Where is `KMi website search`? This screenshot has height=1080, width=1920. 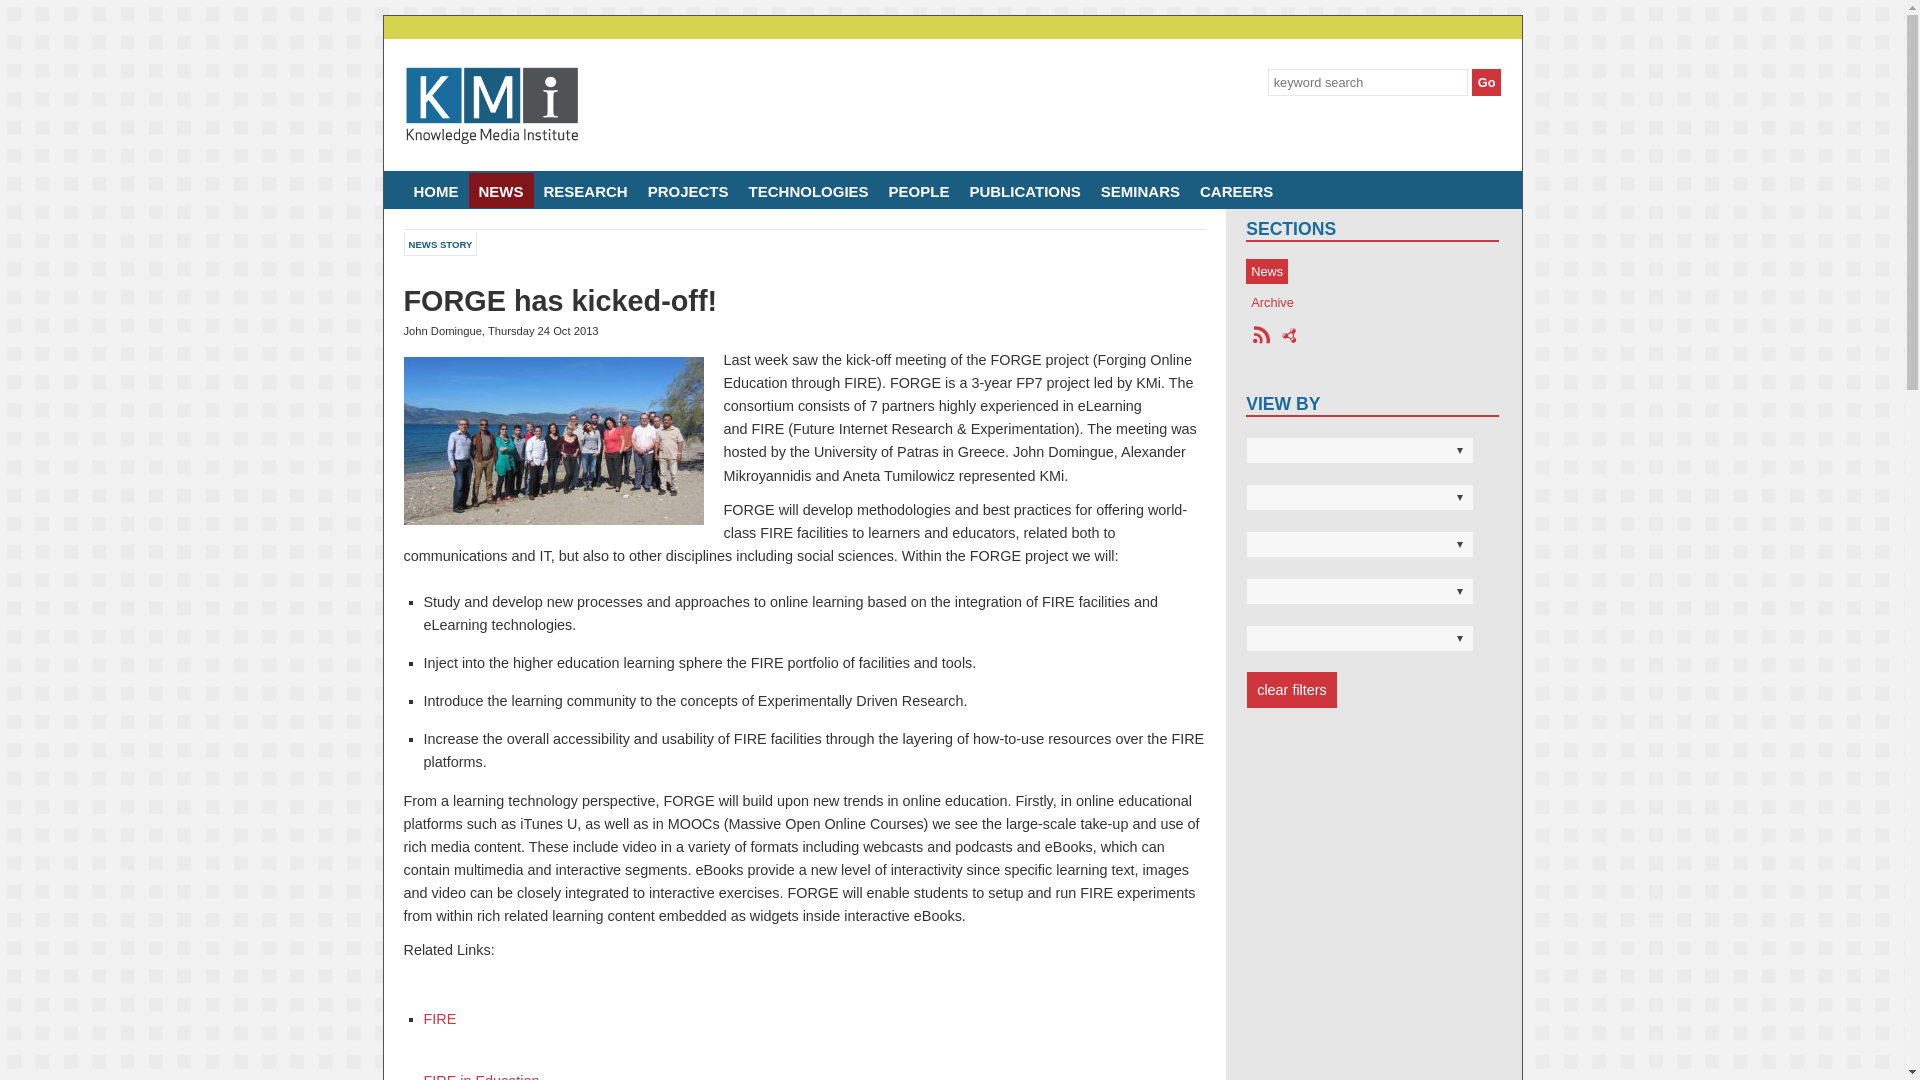
KMi website search is located at coordinates (1237, 82).